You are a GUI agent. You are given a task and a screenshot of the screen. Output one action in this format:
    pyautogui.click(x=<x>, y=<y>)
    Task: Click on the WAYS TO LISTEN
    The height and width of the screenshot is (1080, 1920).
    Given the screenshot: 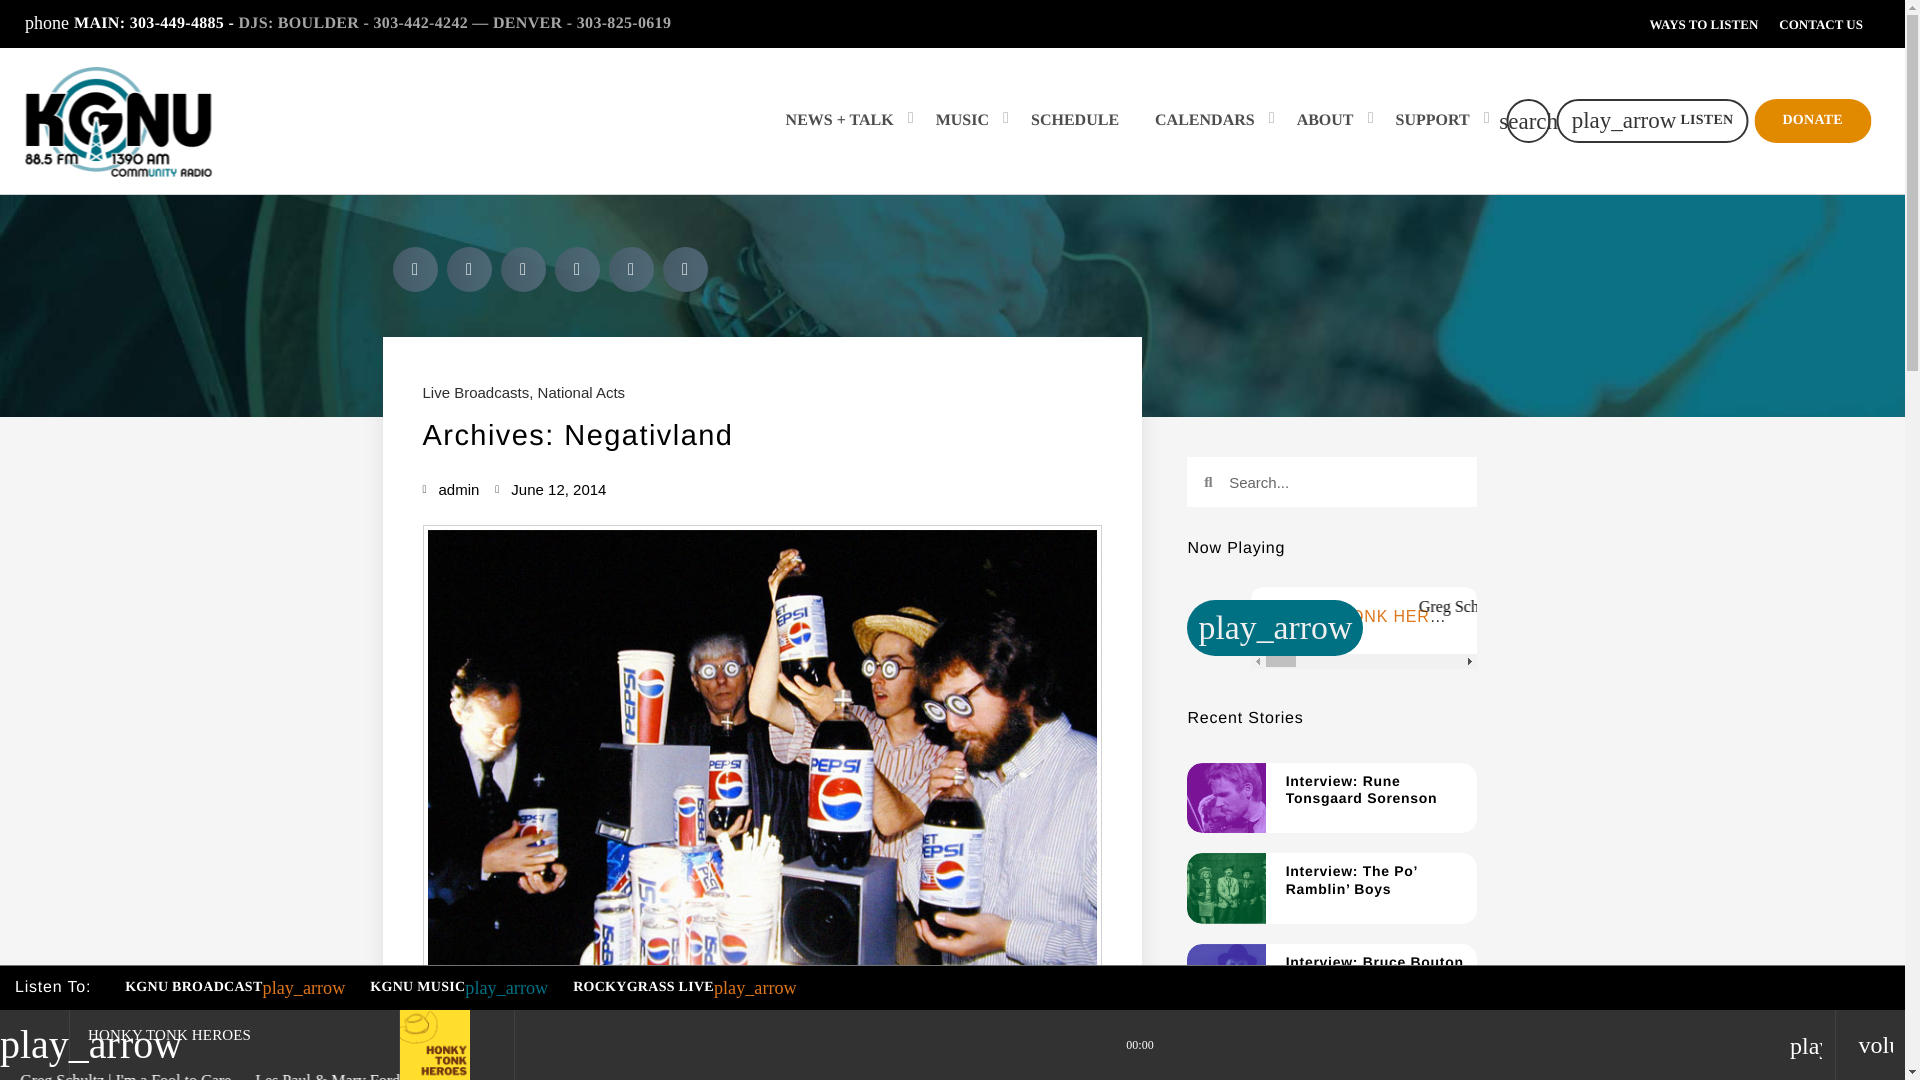 What is the action you would take?
    pyautogui.click(x=1702, y=24)
    